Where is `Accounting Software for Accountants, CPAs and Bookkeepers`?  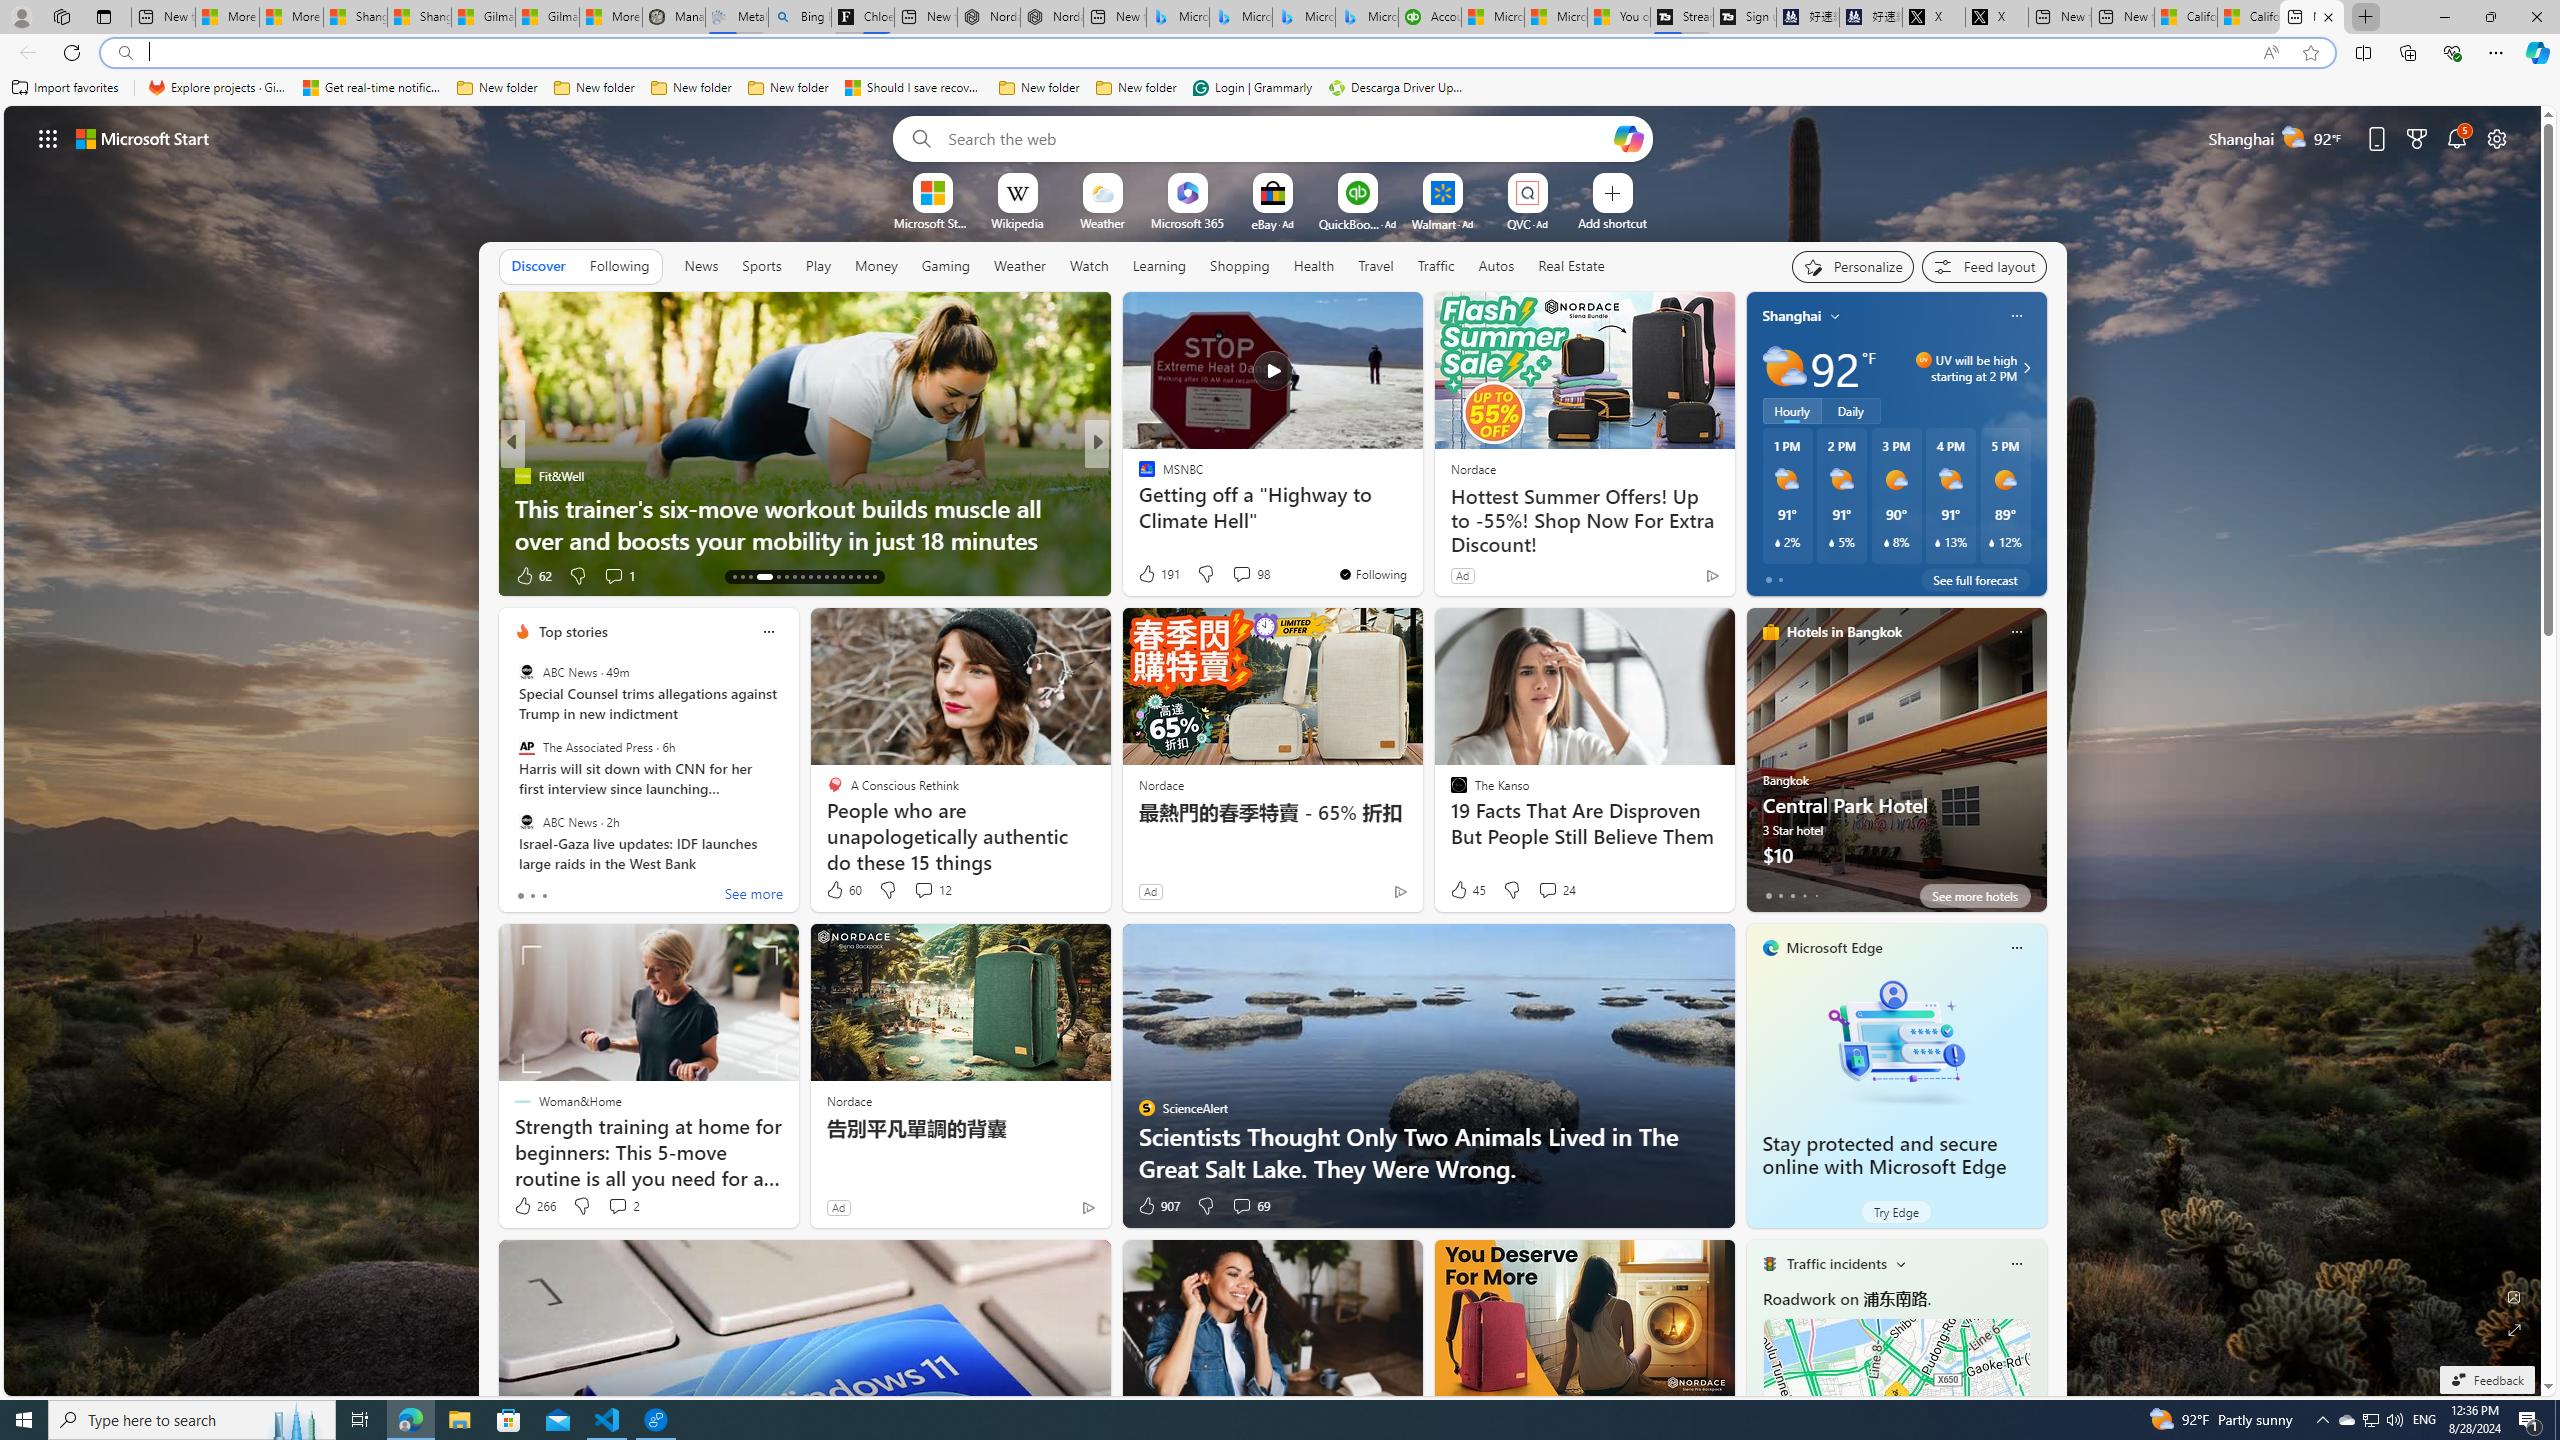
Accounting Software for Accountants, CPAs and Bookkeepers is located at coordinates (1430, 17).